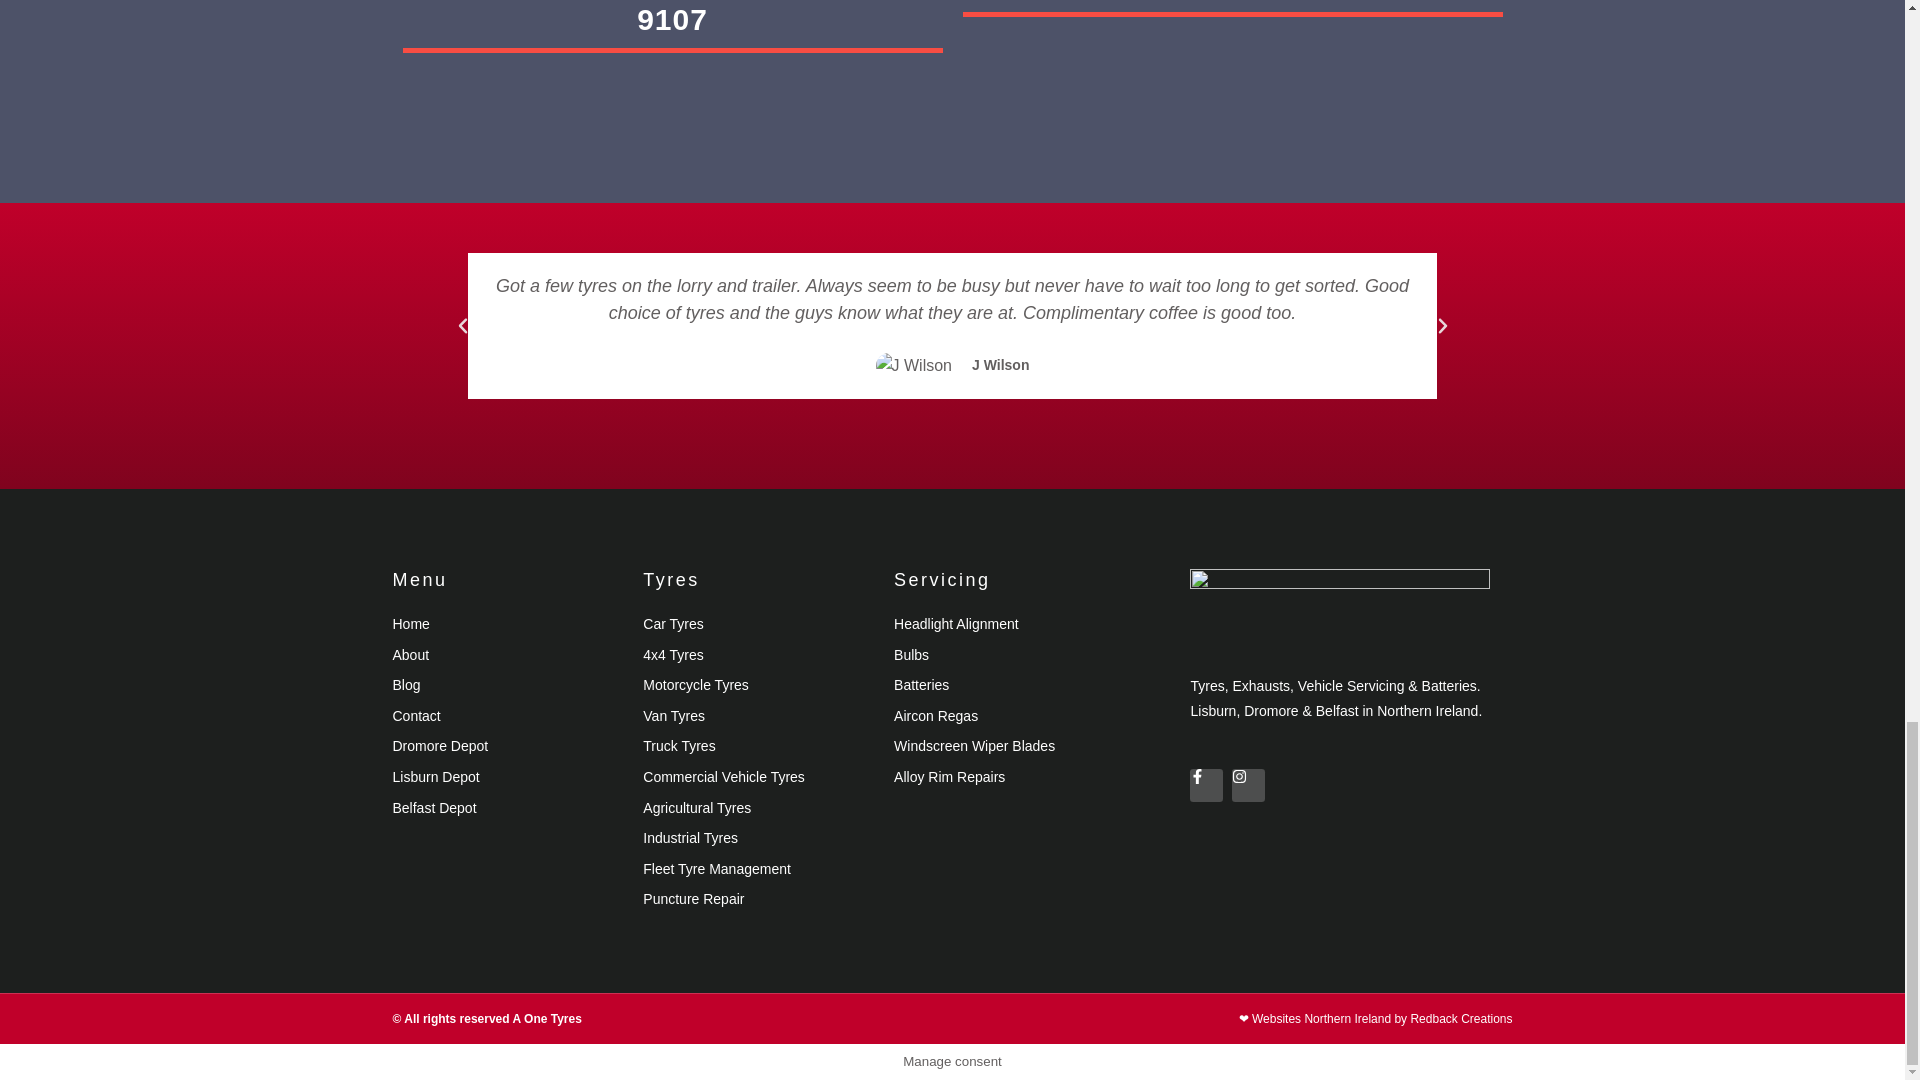 Image resolution: width=1920 pixels, height=1080 pixels. I want to click on Lisburn Depot, so click(506, 777).